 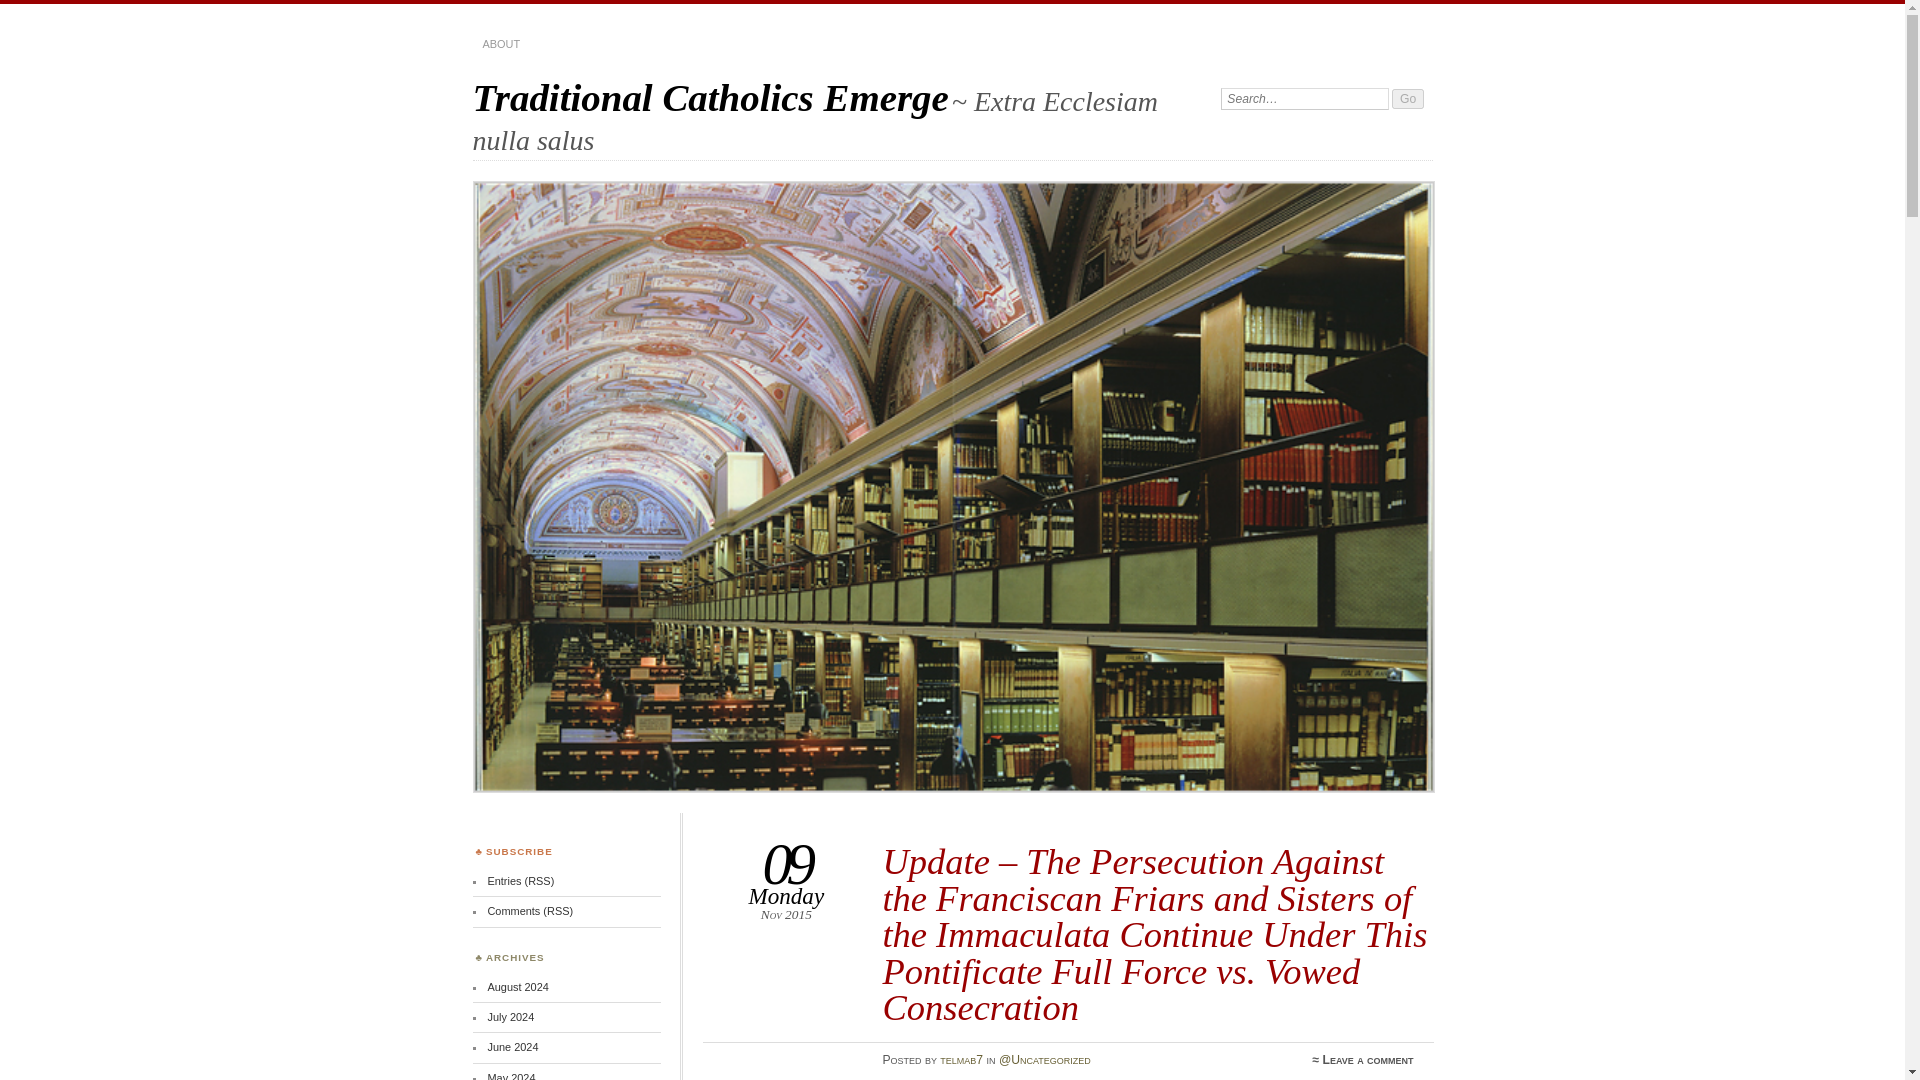 What do you see at coordinates (710, 96) in the screenshot?
I see `Traditional Catholics Emerge` at bounding box center [710, 96].